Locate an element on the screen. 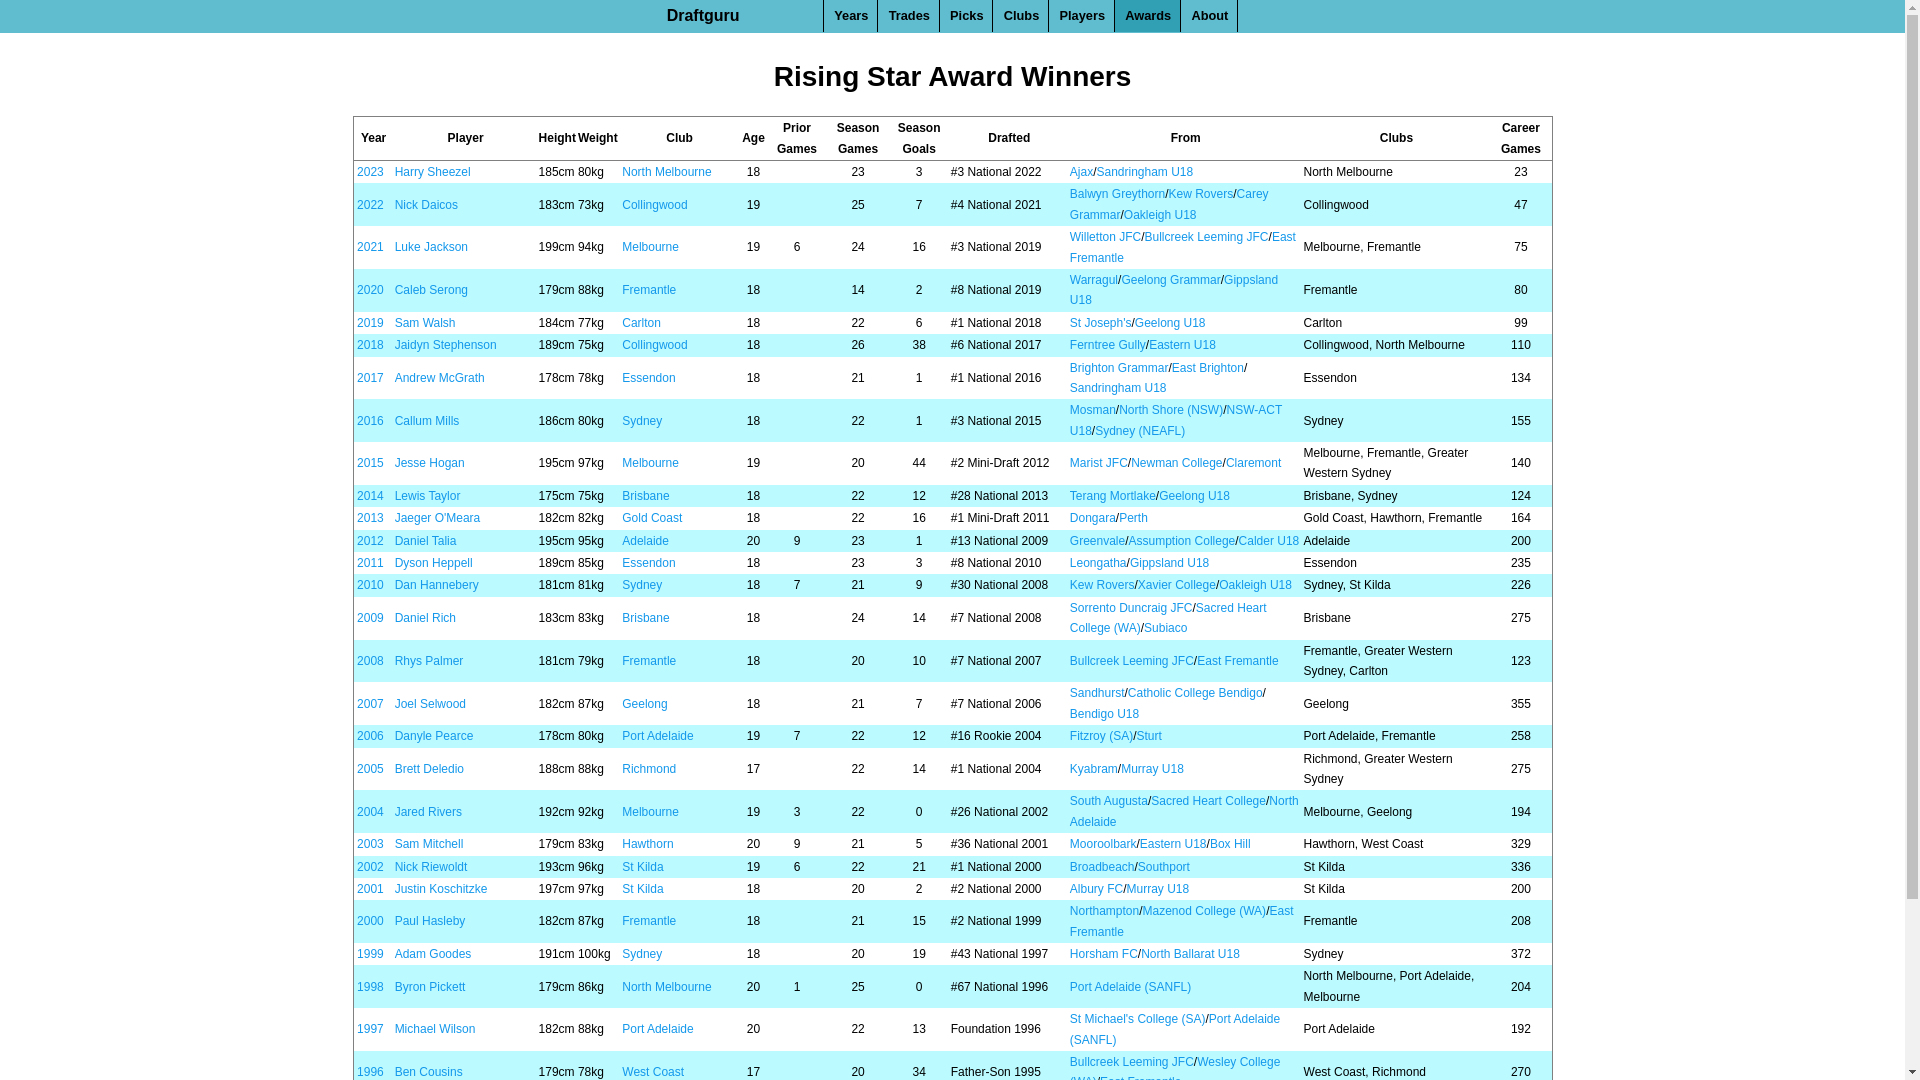  Bullcreek Leeming JFC is located at coordinates (1132, 661).